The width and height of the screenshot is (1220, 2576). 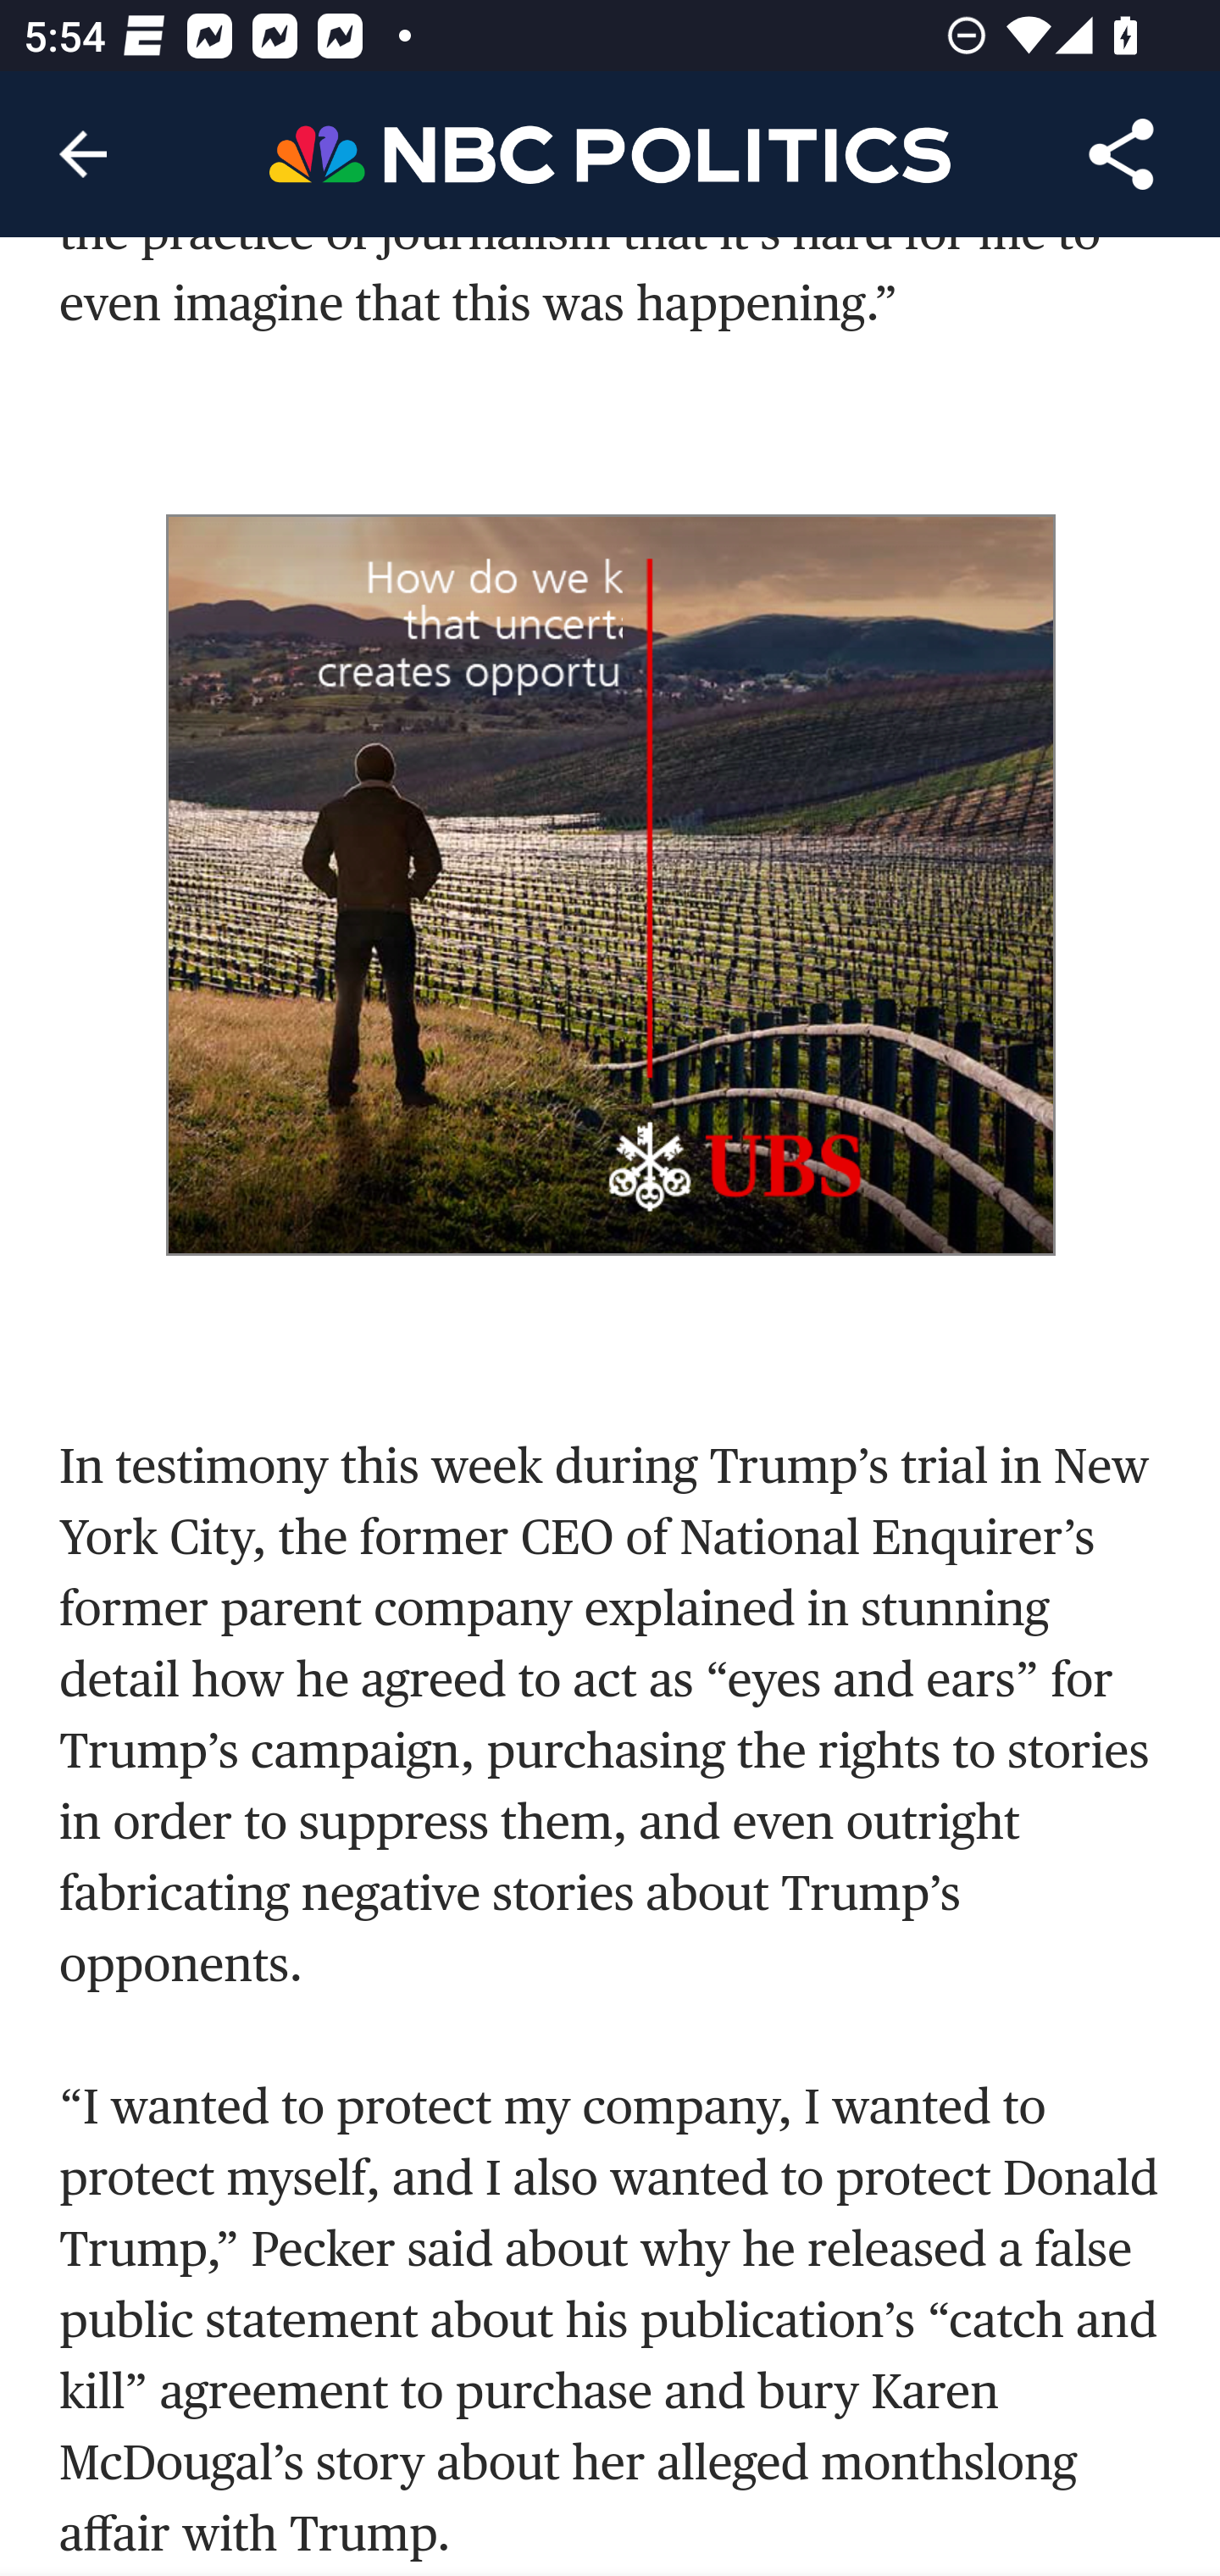 I want to click on Navigate up, so click(x=83, y=154).